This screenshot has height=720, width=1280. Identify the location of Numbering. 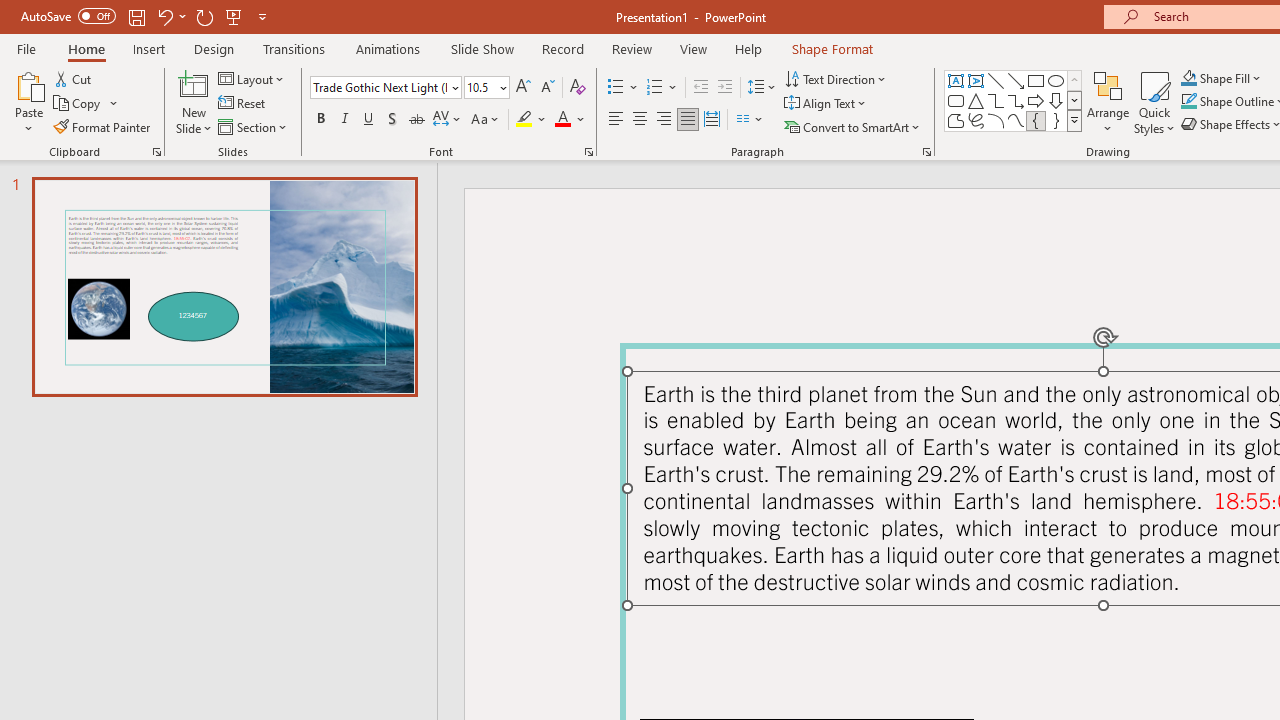
(654, 88).